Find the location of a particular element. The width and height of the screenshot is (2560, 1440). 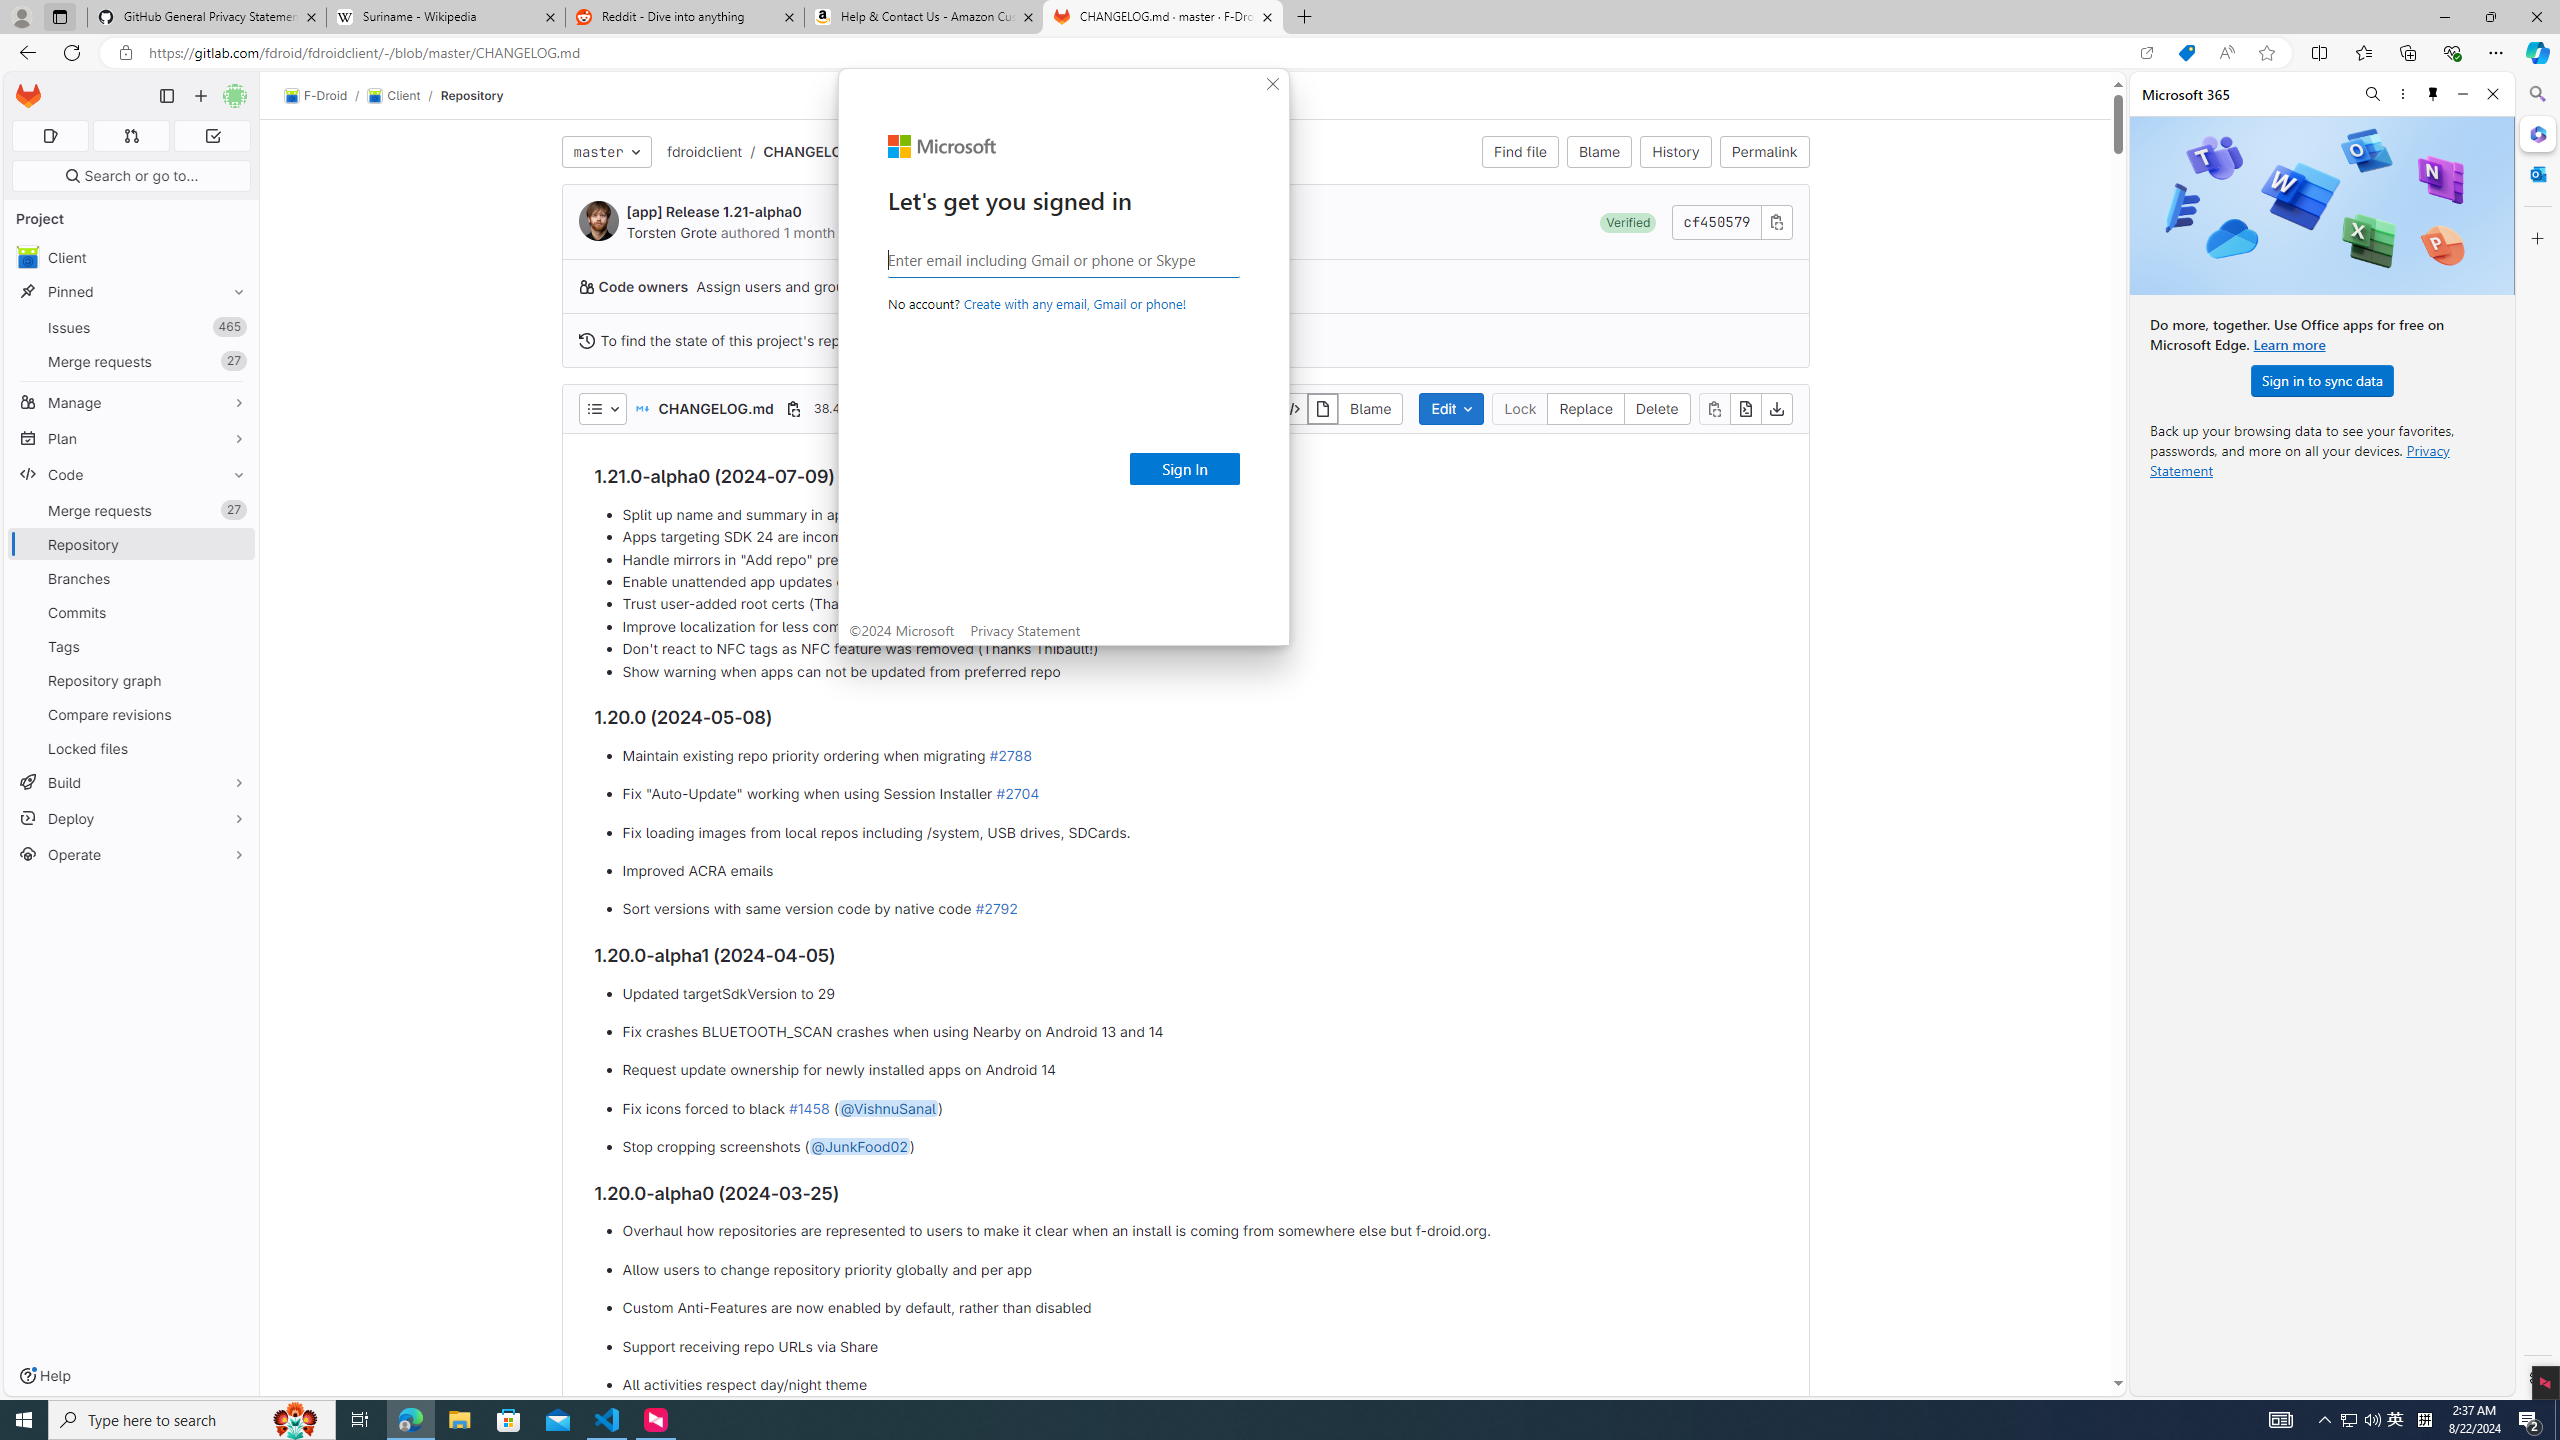

Unpin side pane is located at coordinates (2433, 94).